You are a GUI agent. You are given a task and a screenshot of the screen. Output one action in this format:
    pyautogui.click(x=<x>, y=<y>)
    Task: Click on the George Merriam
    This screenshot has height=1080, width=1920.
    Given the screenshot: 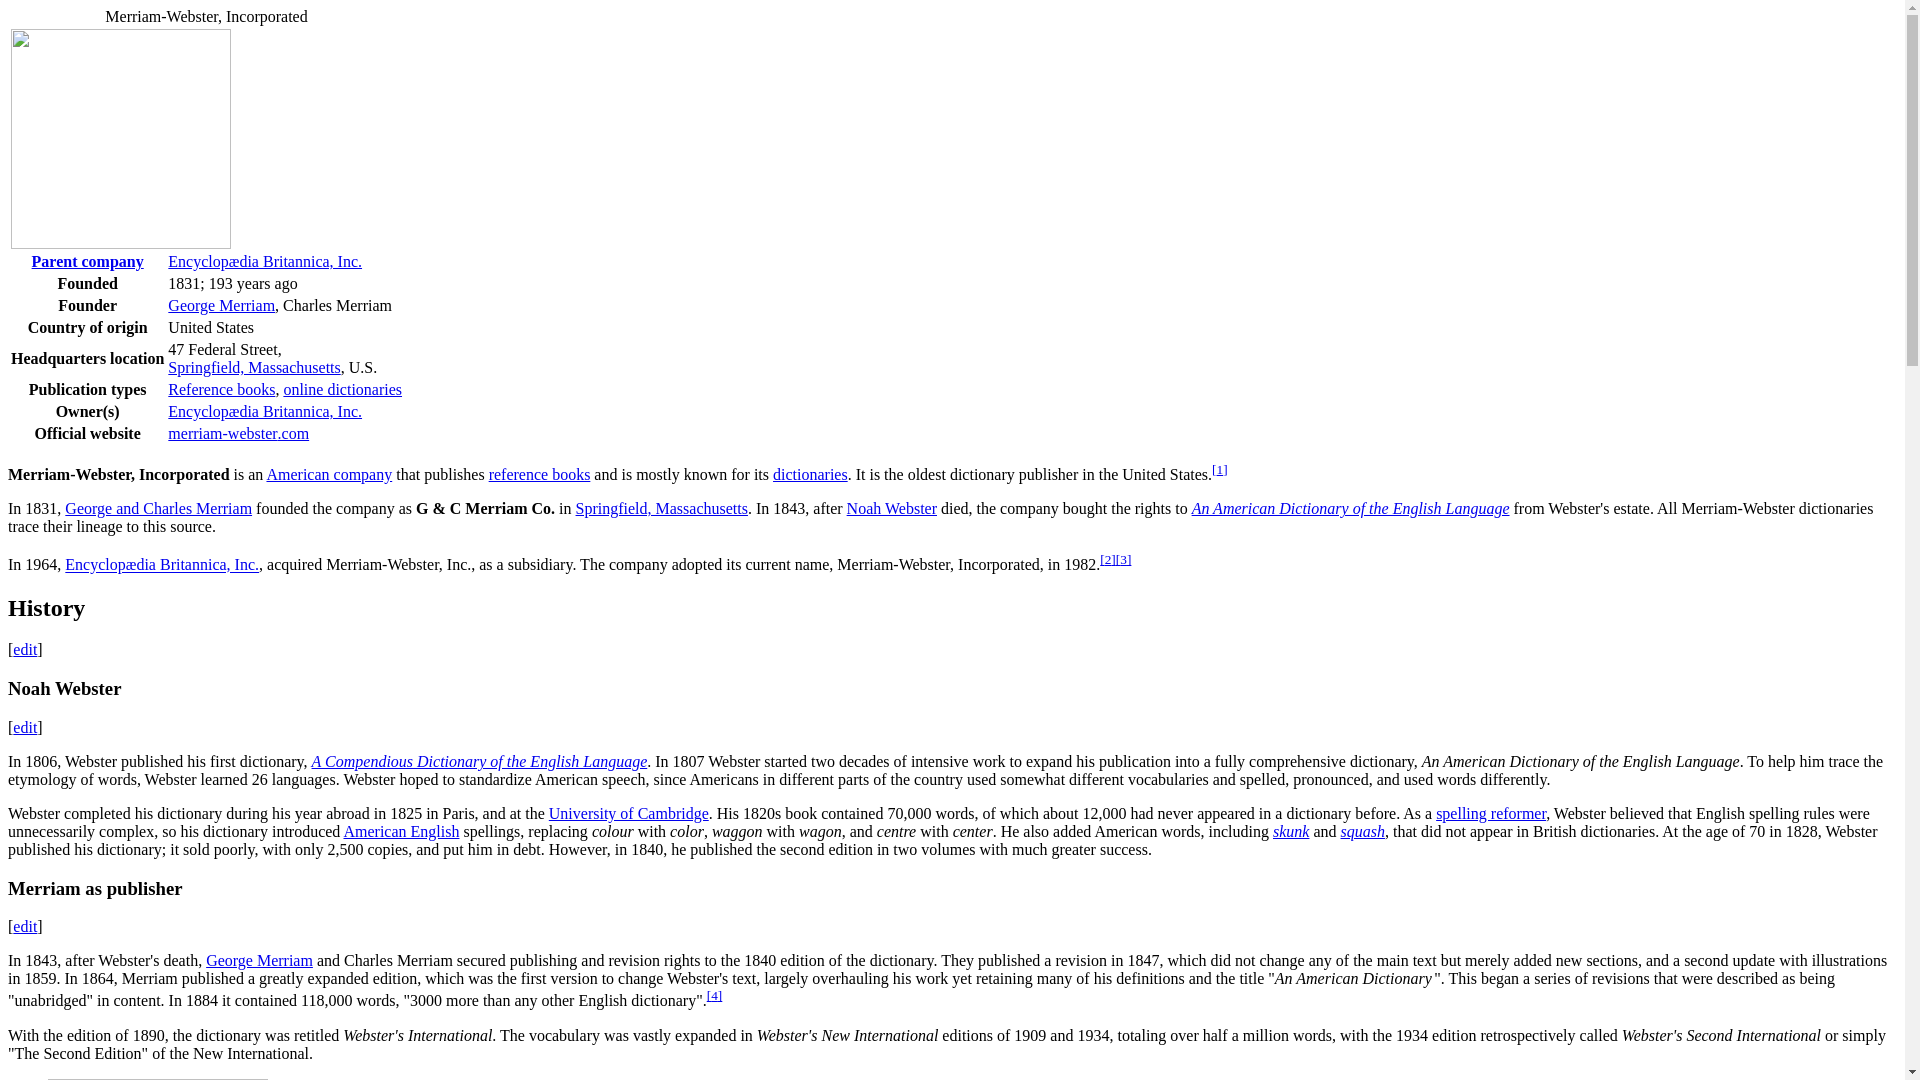 What is the action you would take?
    pyautogui.click(x=258, y=960)
    